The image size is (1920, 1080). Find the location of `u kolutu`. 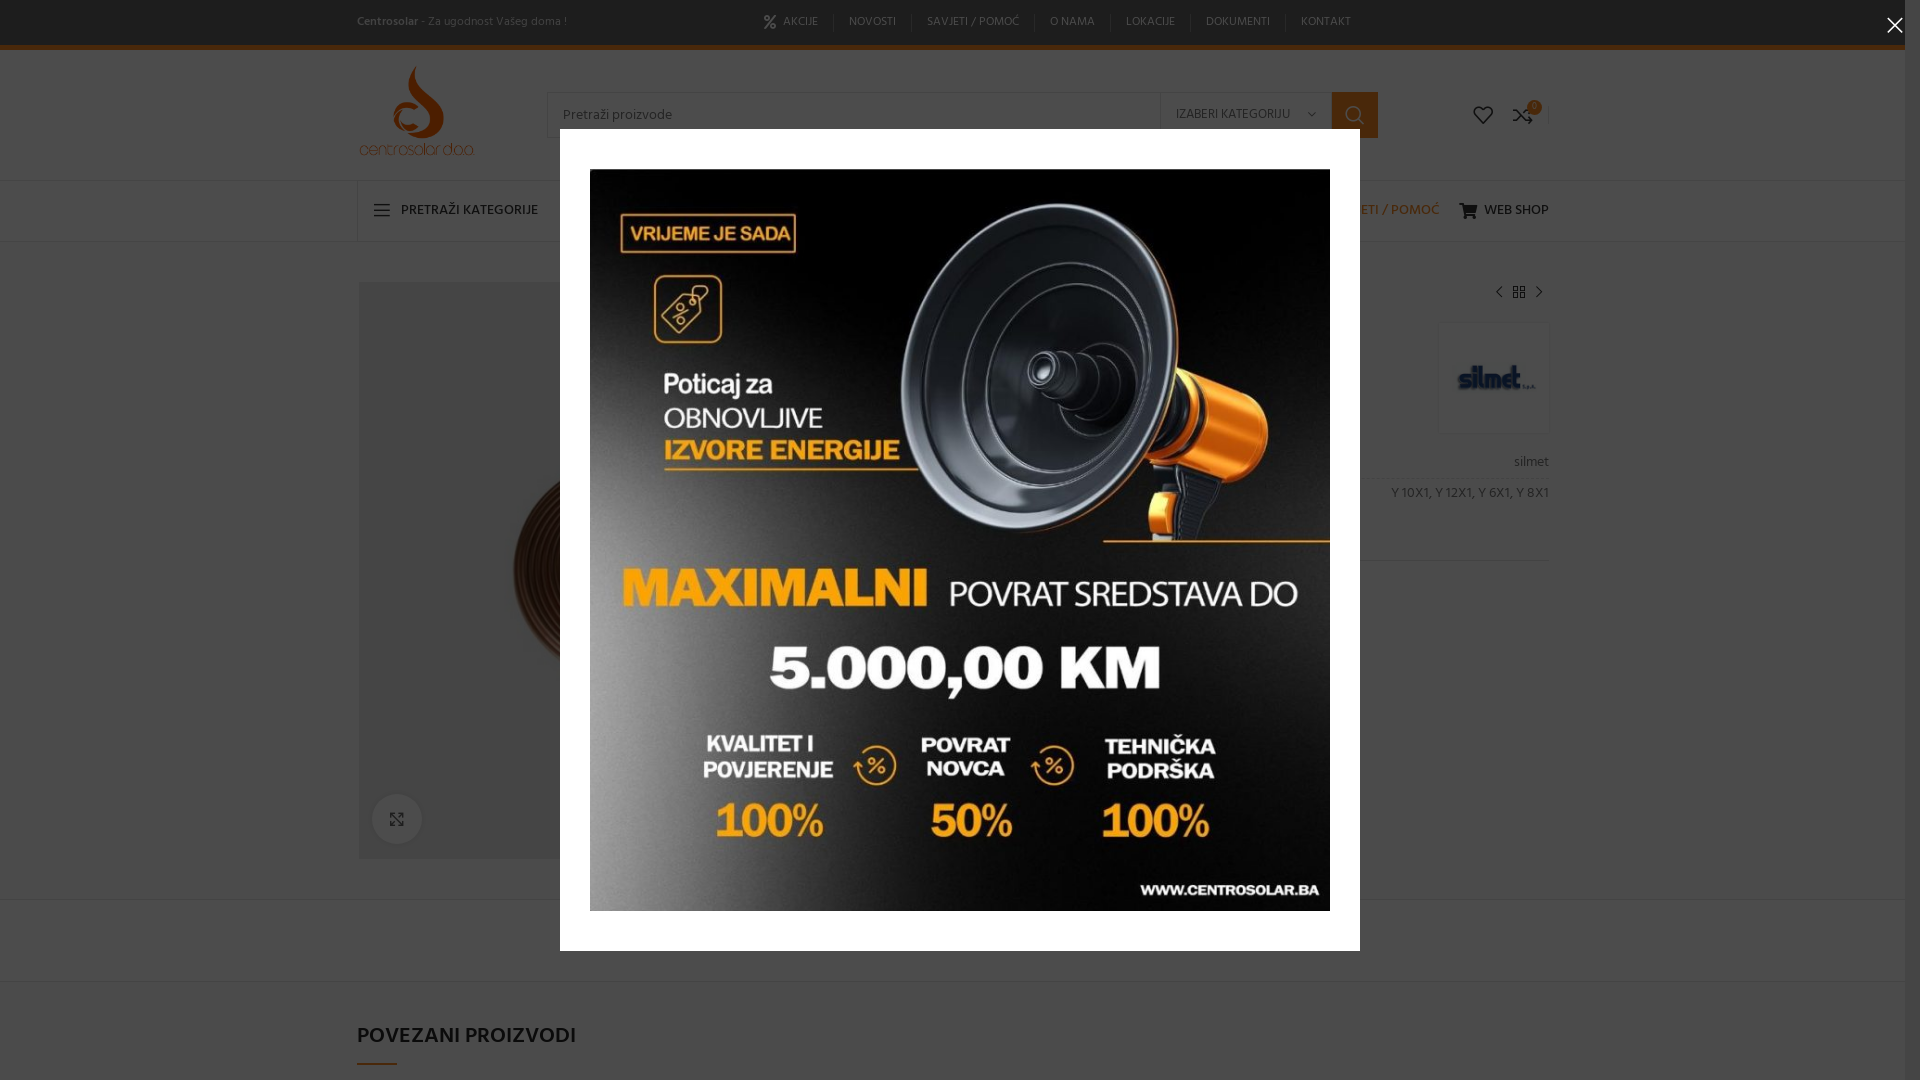

u kolutu is located at coordinates (1101, 656).